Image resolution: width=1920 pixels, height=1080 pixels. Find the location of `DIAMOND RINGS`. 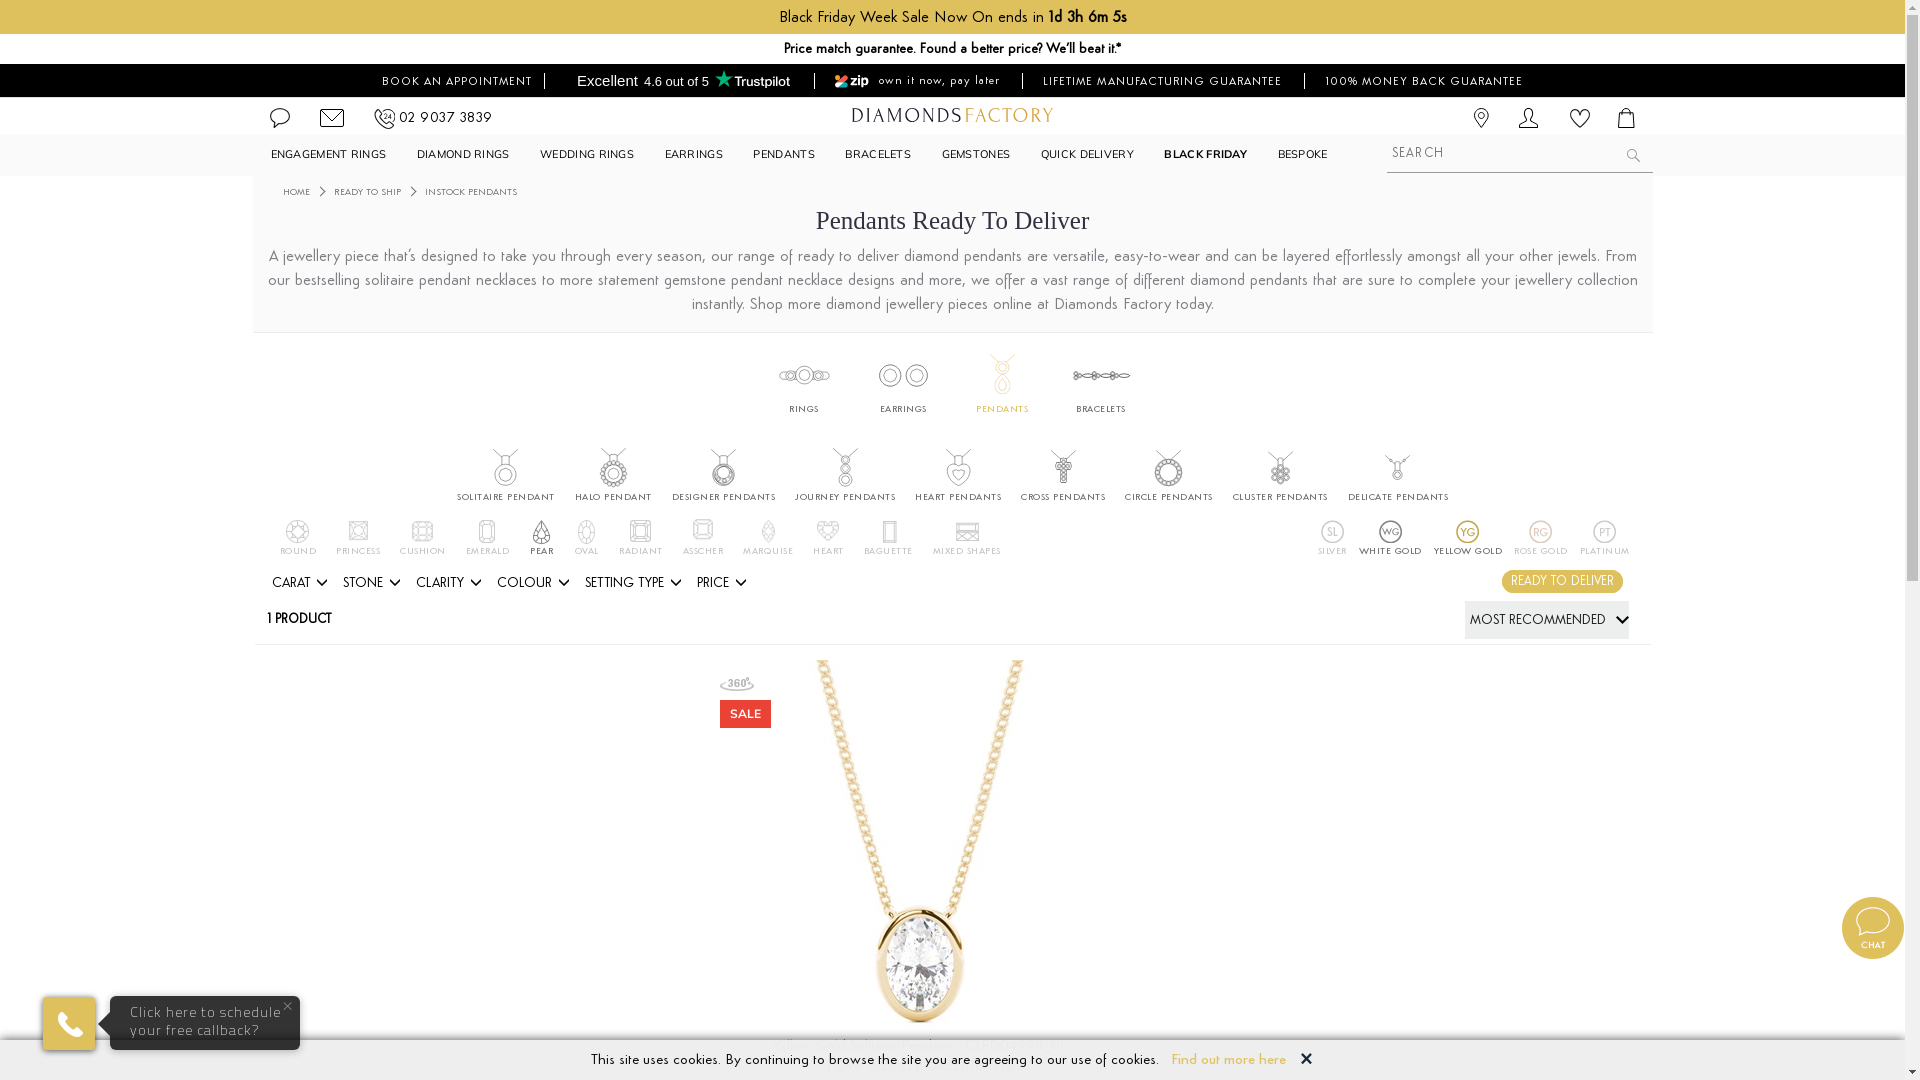

DIAMOND RINGS is located at coordinates (464, 154).